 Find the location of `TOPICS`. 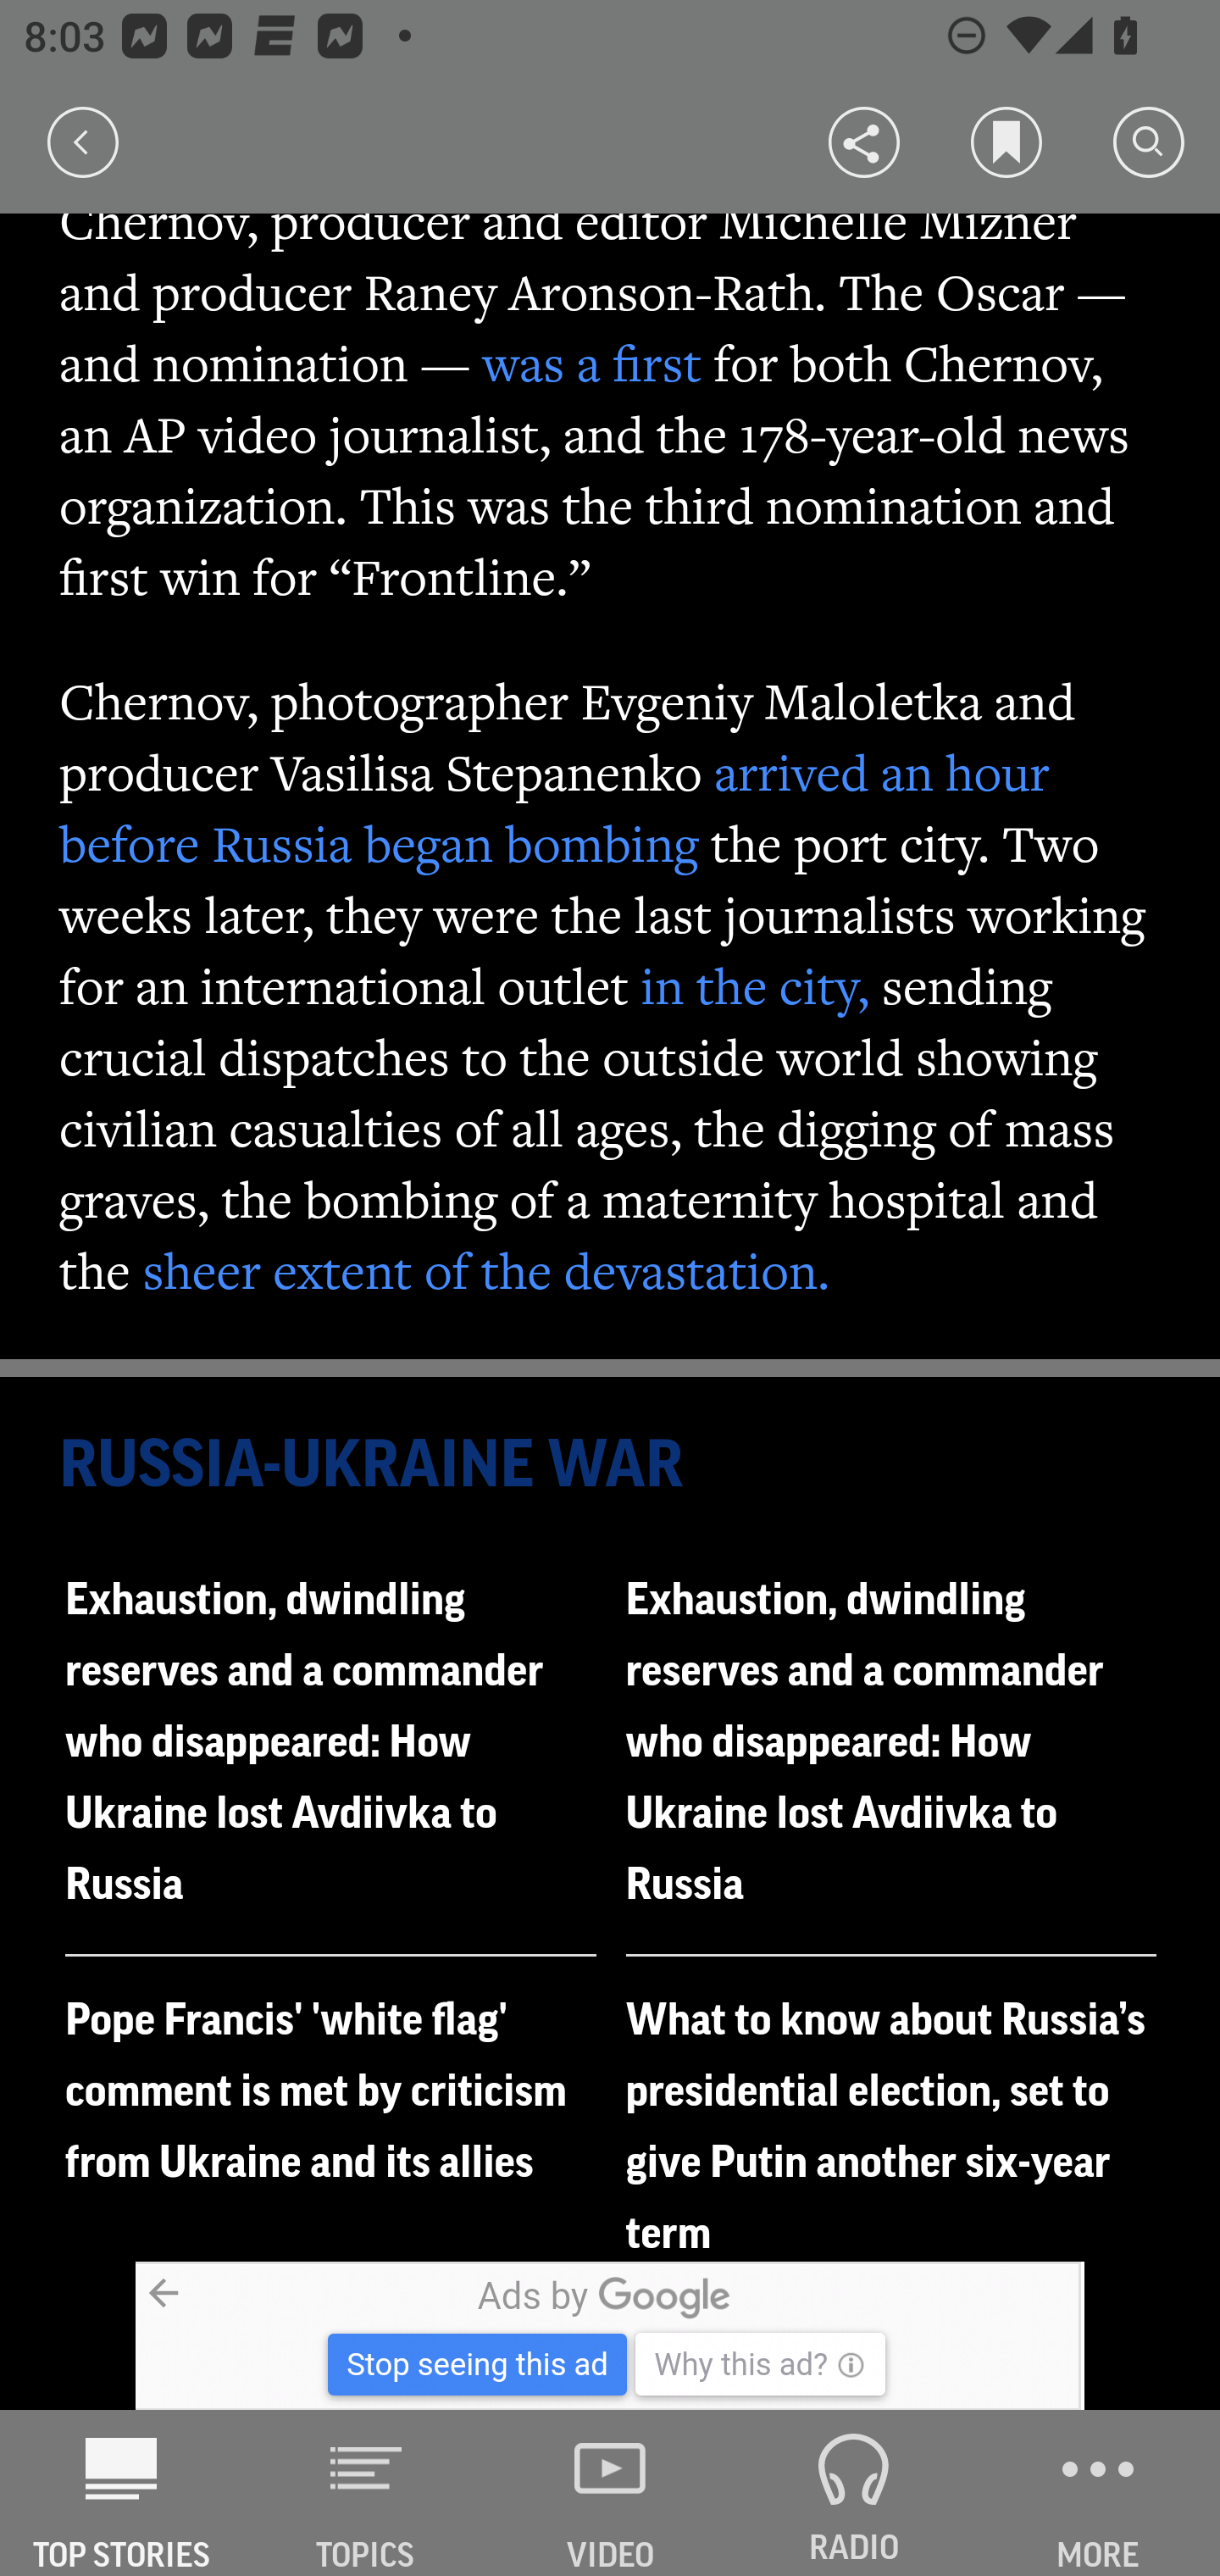

TOPICS is located at coordinates (366, 2493).